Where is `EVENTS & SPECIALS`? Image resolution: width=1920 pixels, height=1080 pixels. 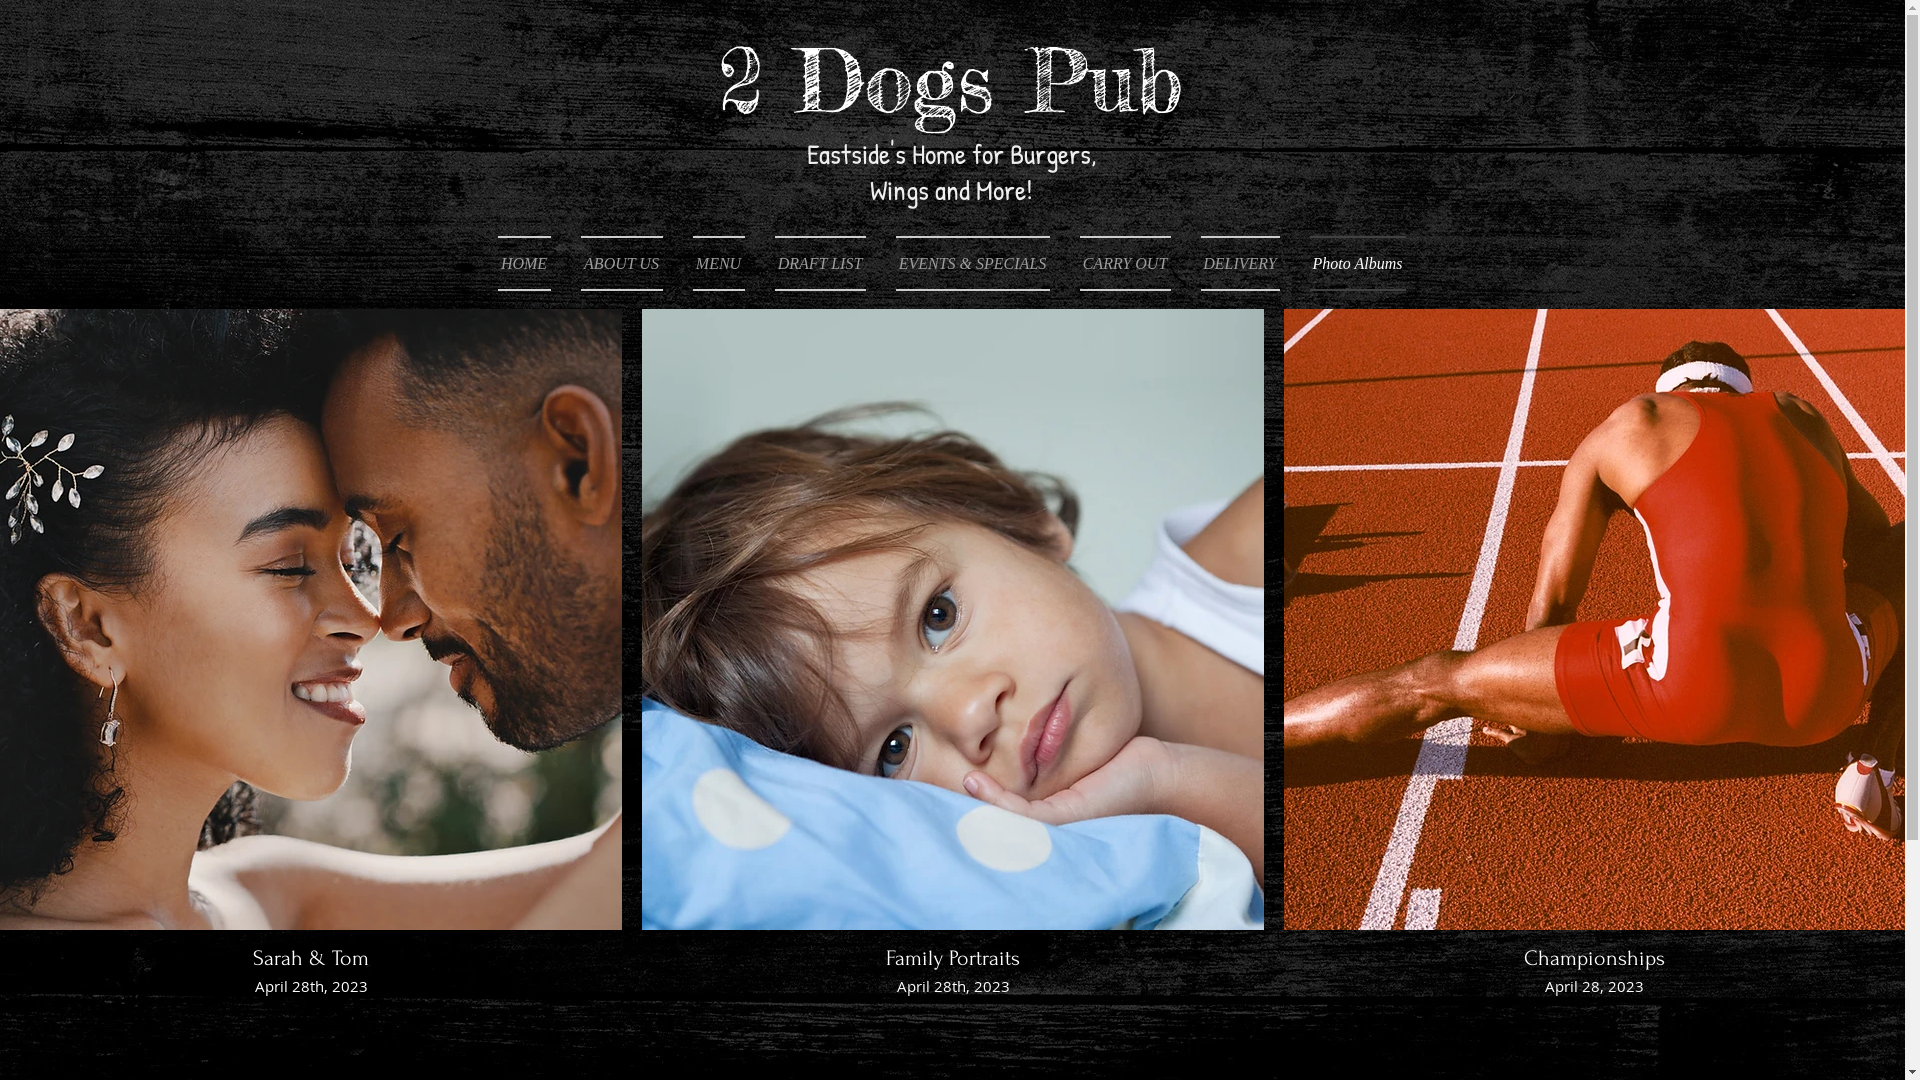 EVENTS & SPECIALS is located at coordinates (972, 264).